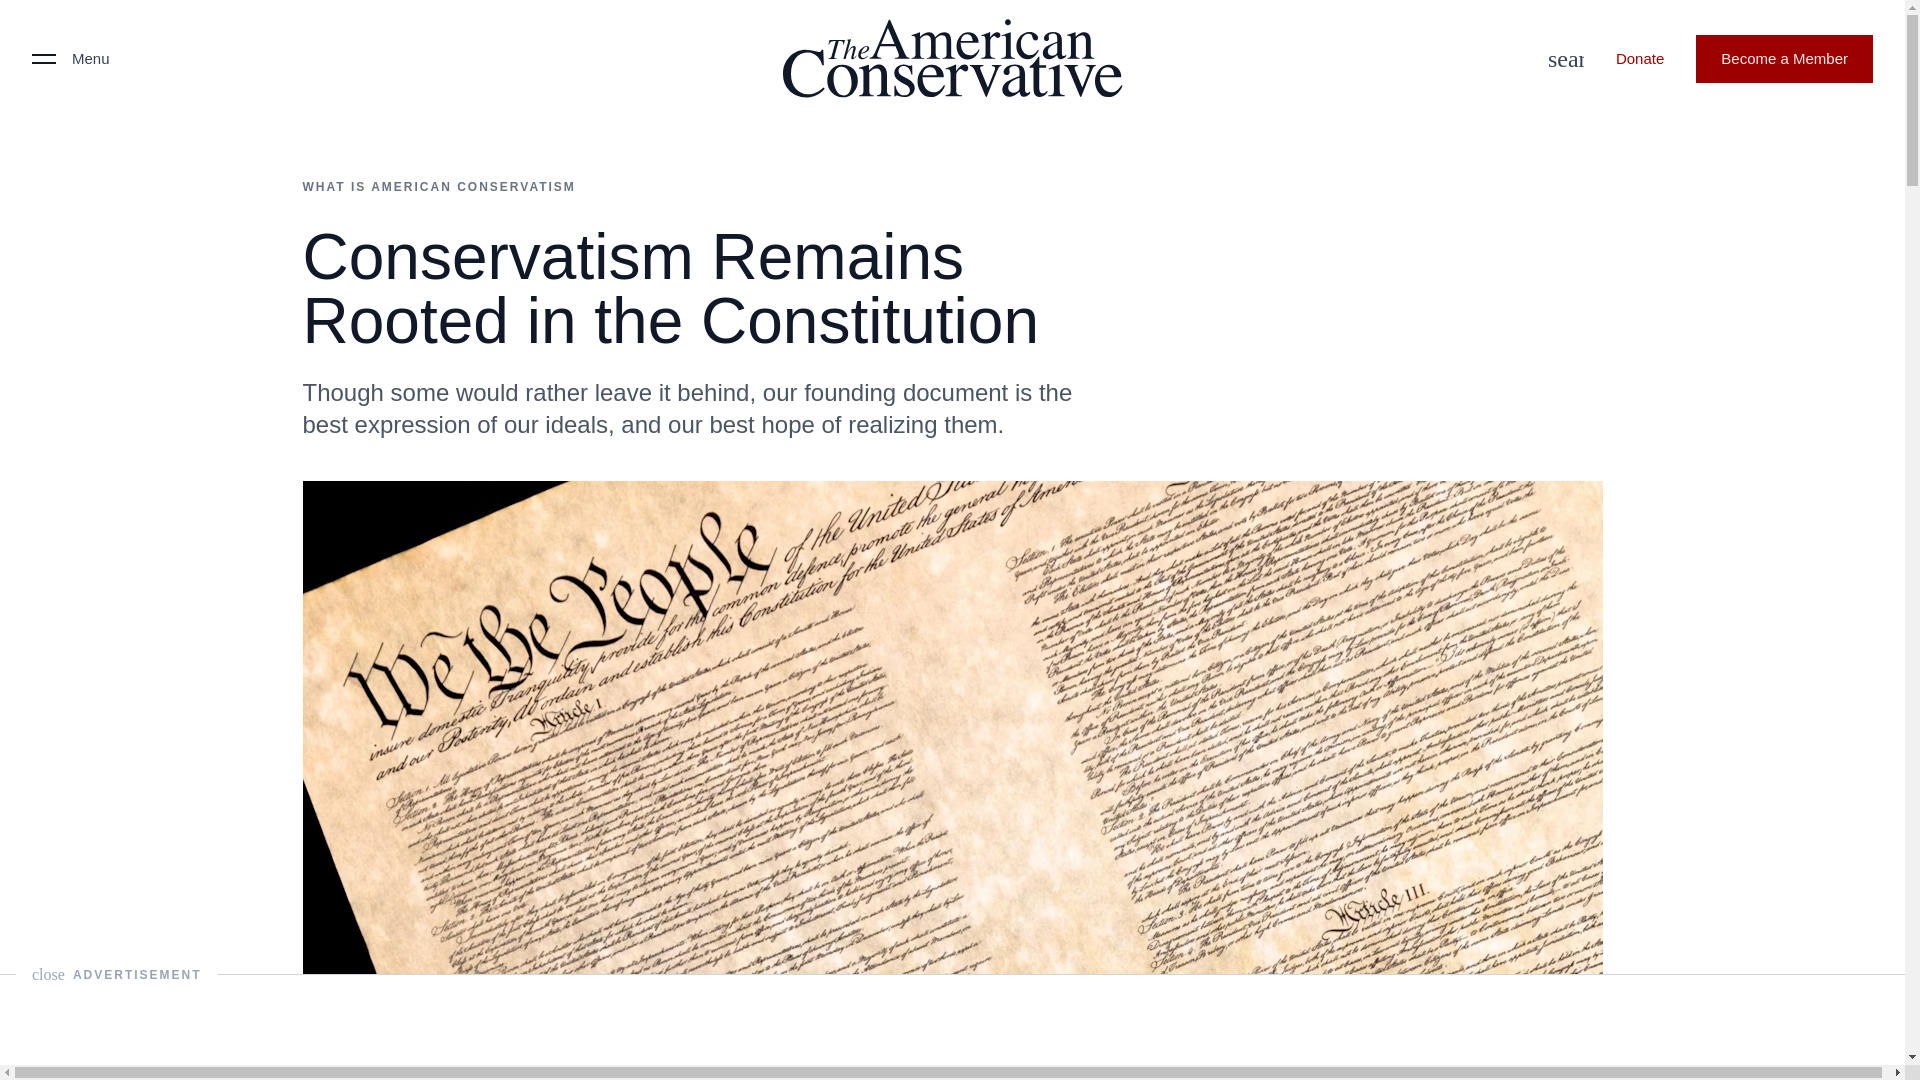 The width and height of the screenshot is (1920, 1080). Describe the element at coordinates (951, 1020) in the screenshot. I see `3rd party ad content` at that location.